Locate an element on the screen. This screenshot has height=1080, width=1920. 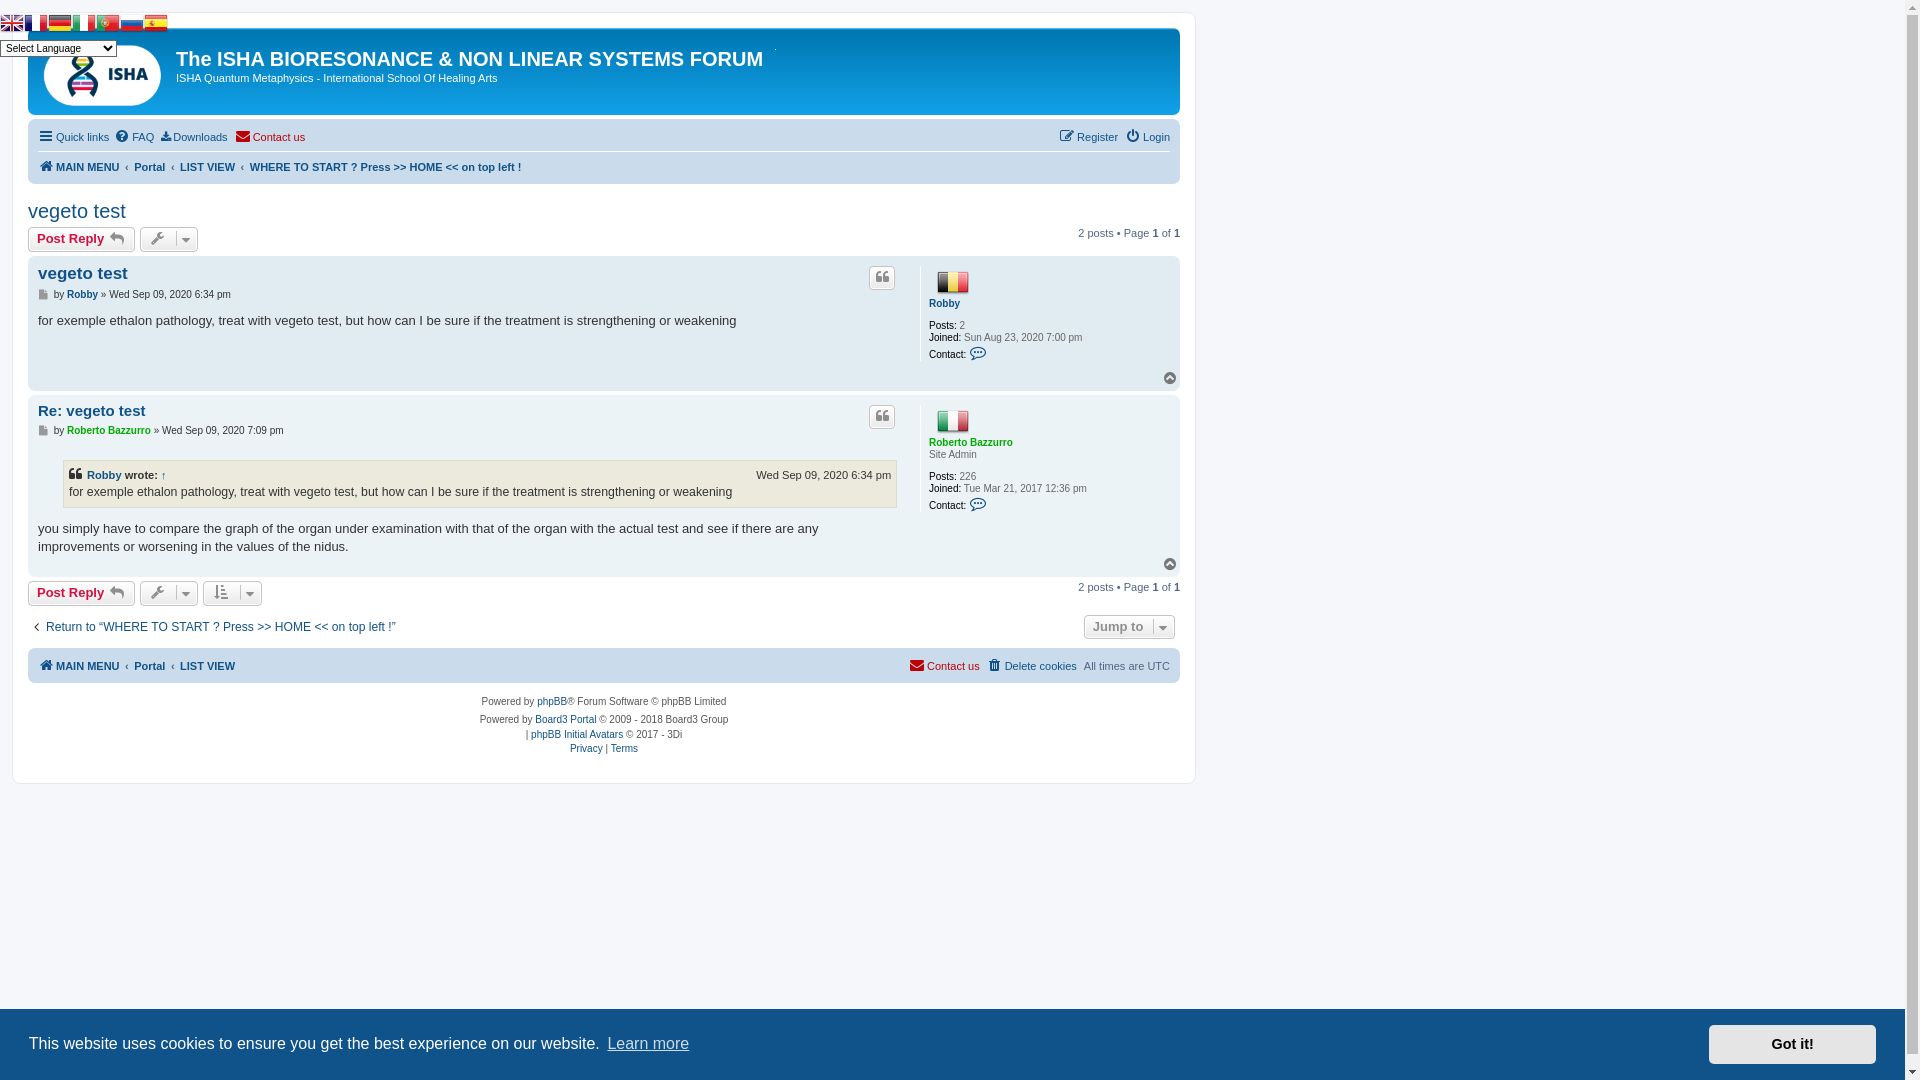
LIST VIEW is located at coordinates (208, 167).